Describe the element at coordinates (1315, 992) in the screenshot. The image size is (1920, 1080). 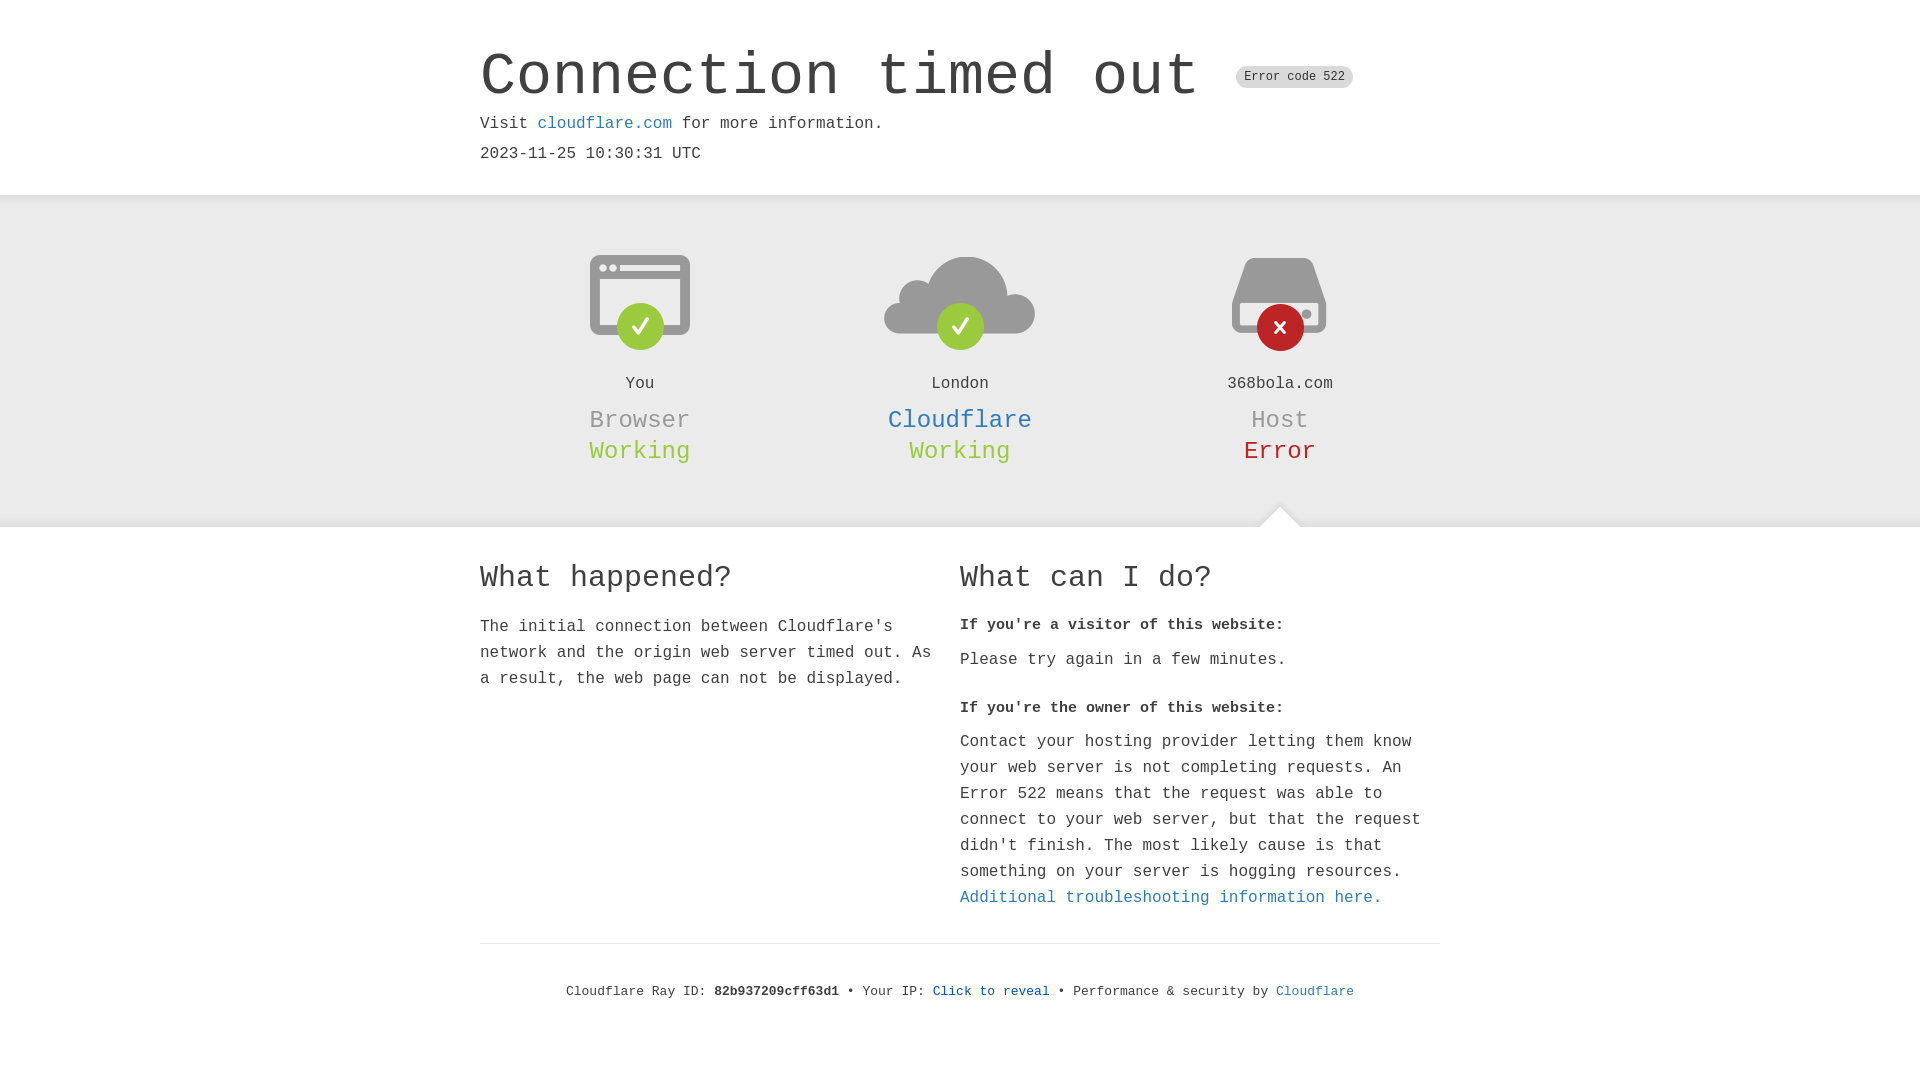
I see `Cloudflare` at that location.